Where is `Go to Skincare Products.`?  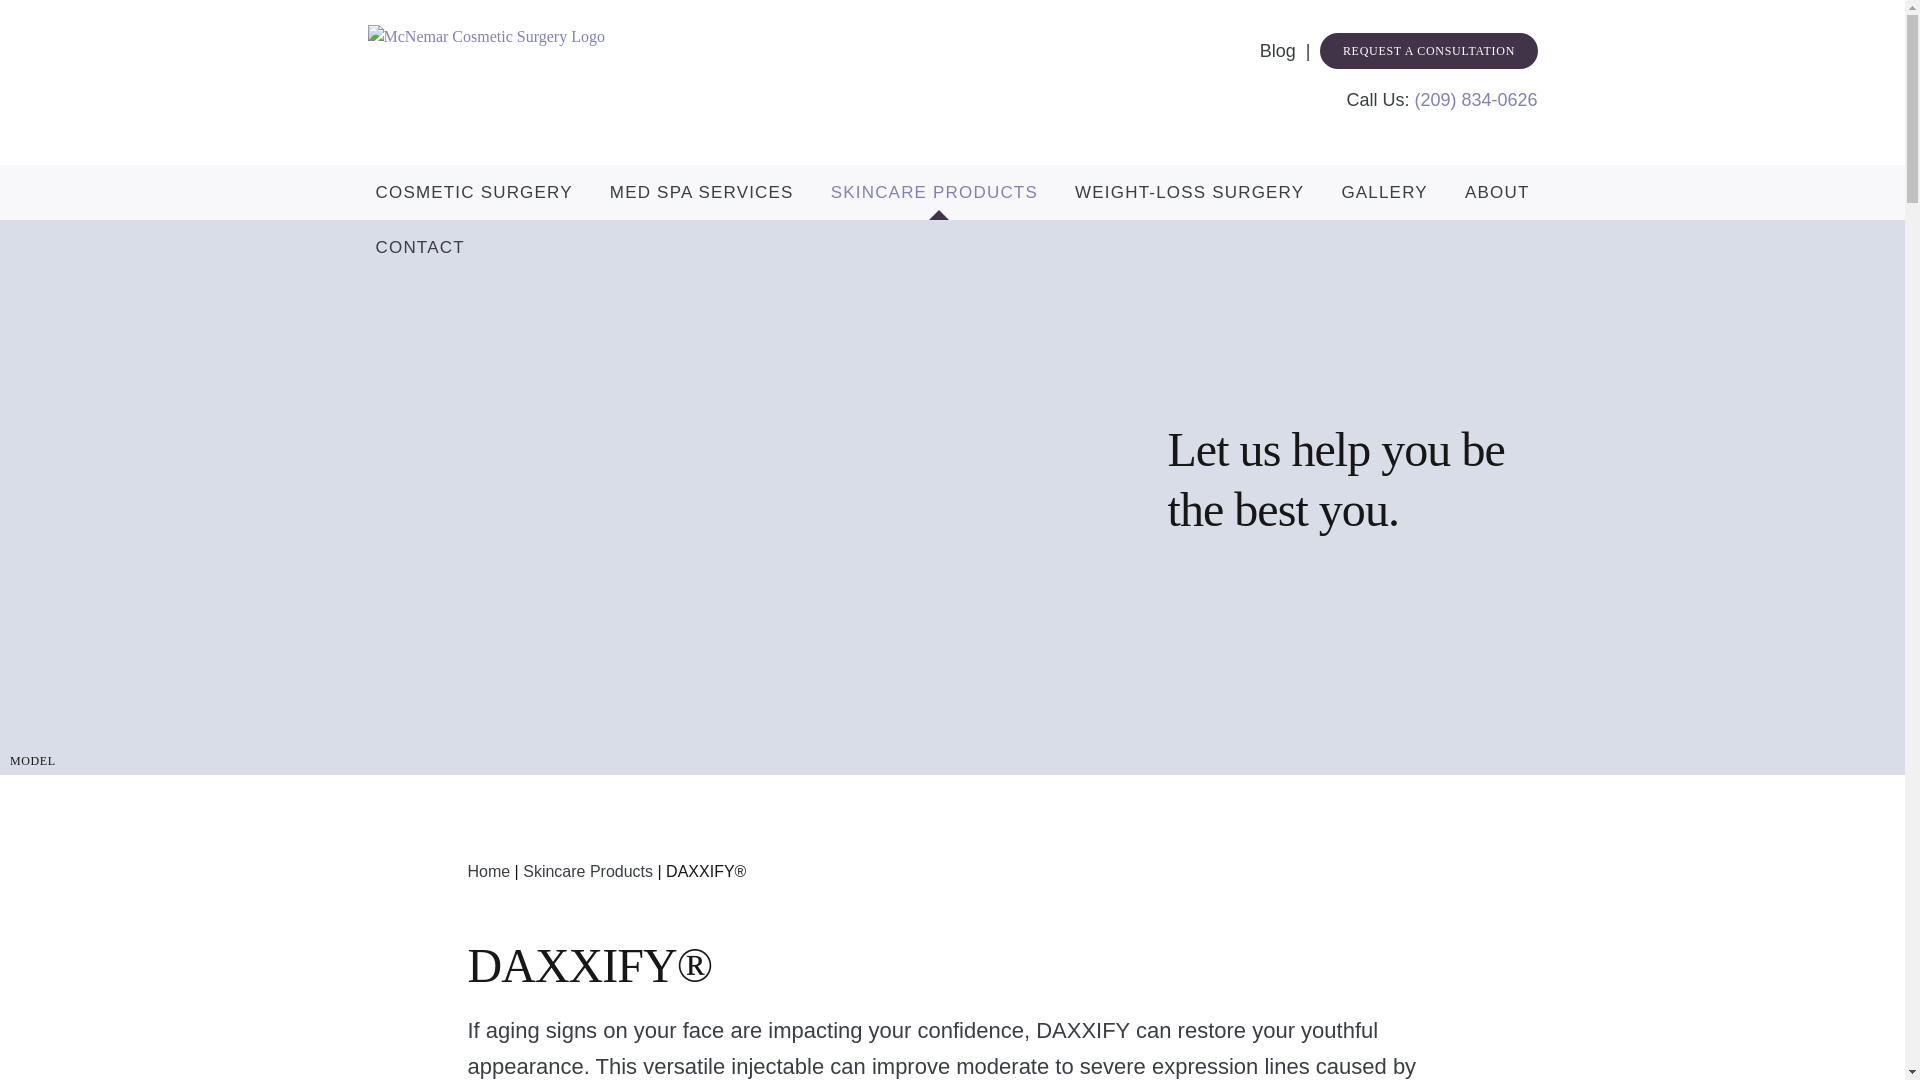
Go to Skincare Products. is located at coordinates (587, 871).